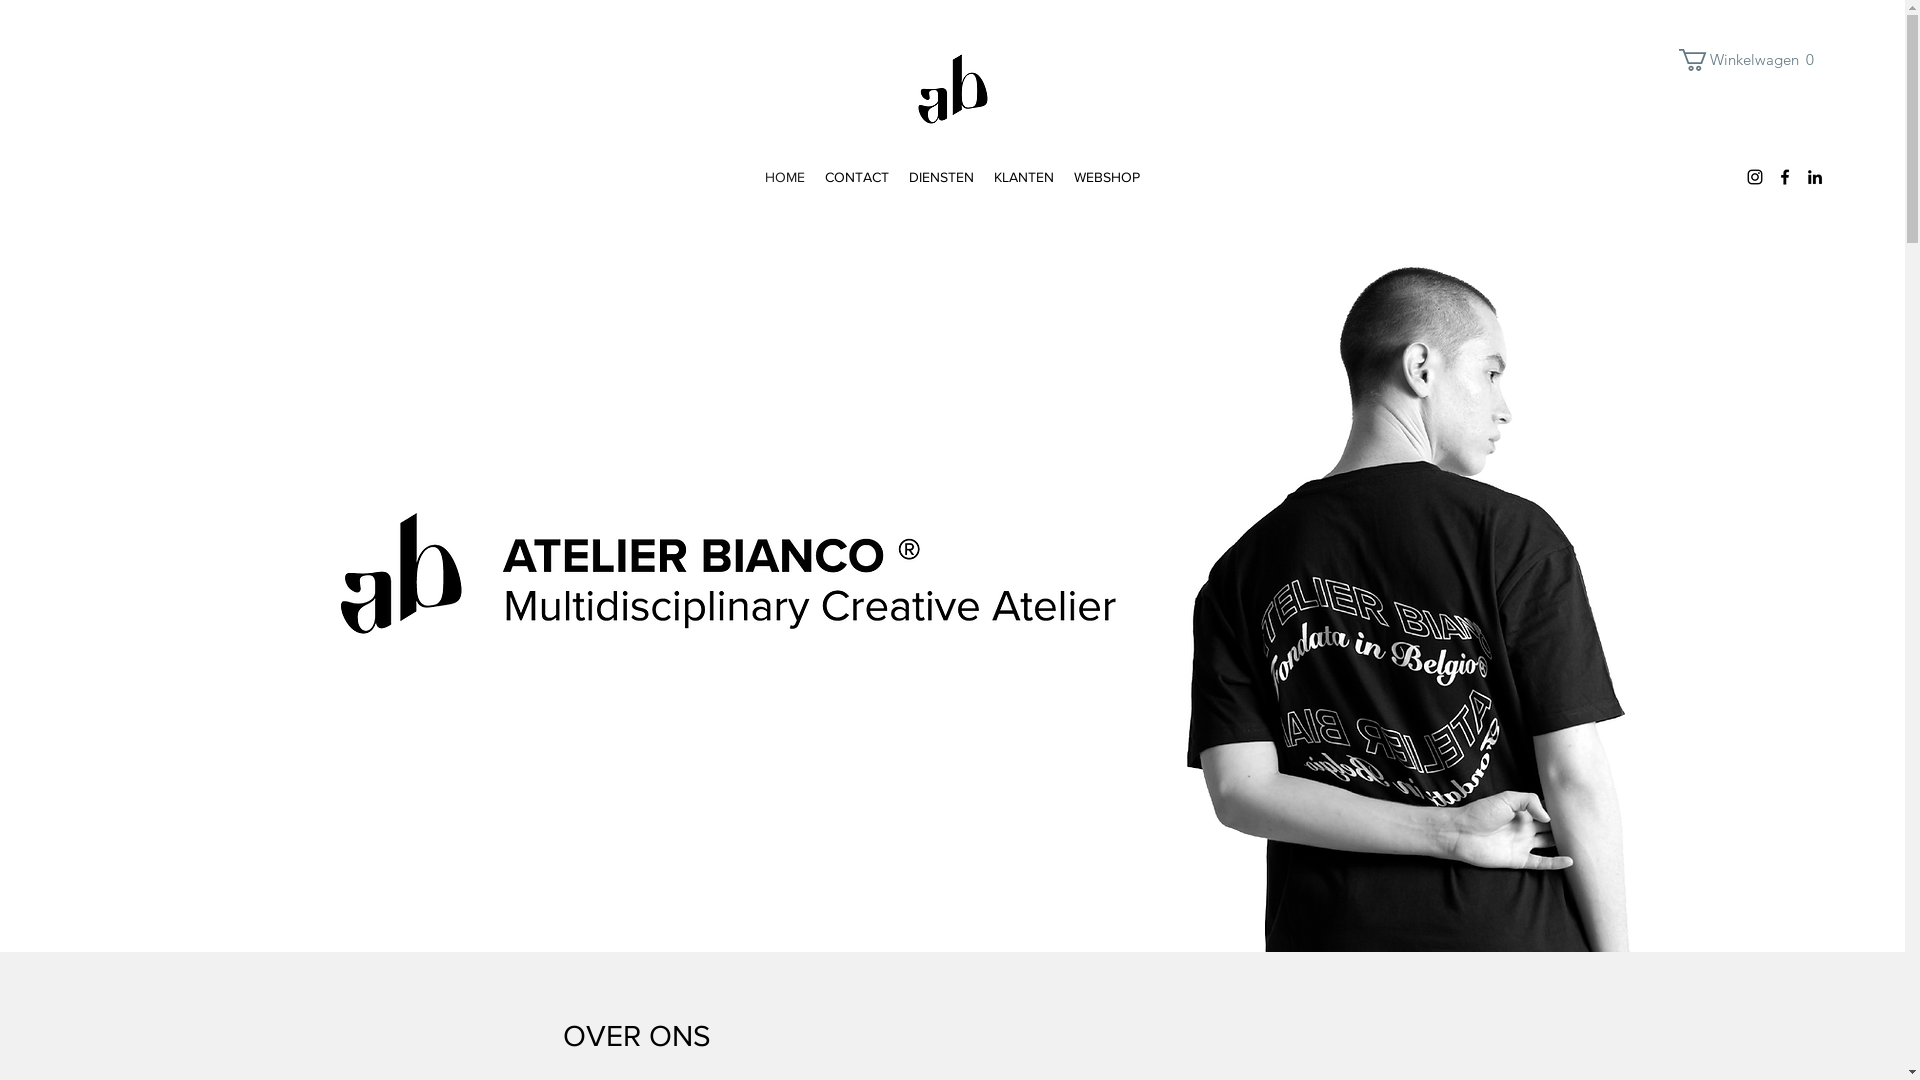  Describe the element at coordinates (941, 177) in the screenshot. I see `DIENSTEN` at that location.